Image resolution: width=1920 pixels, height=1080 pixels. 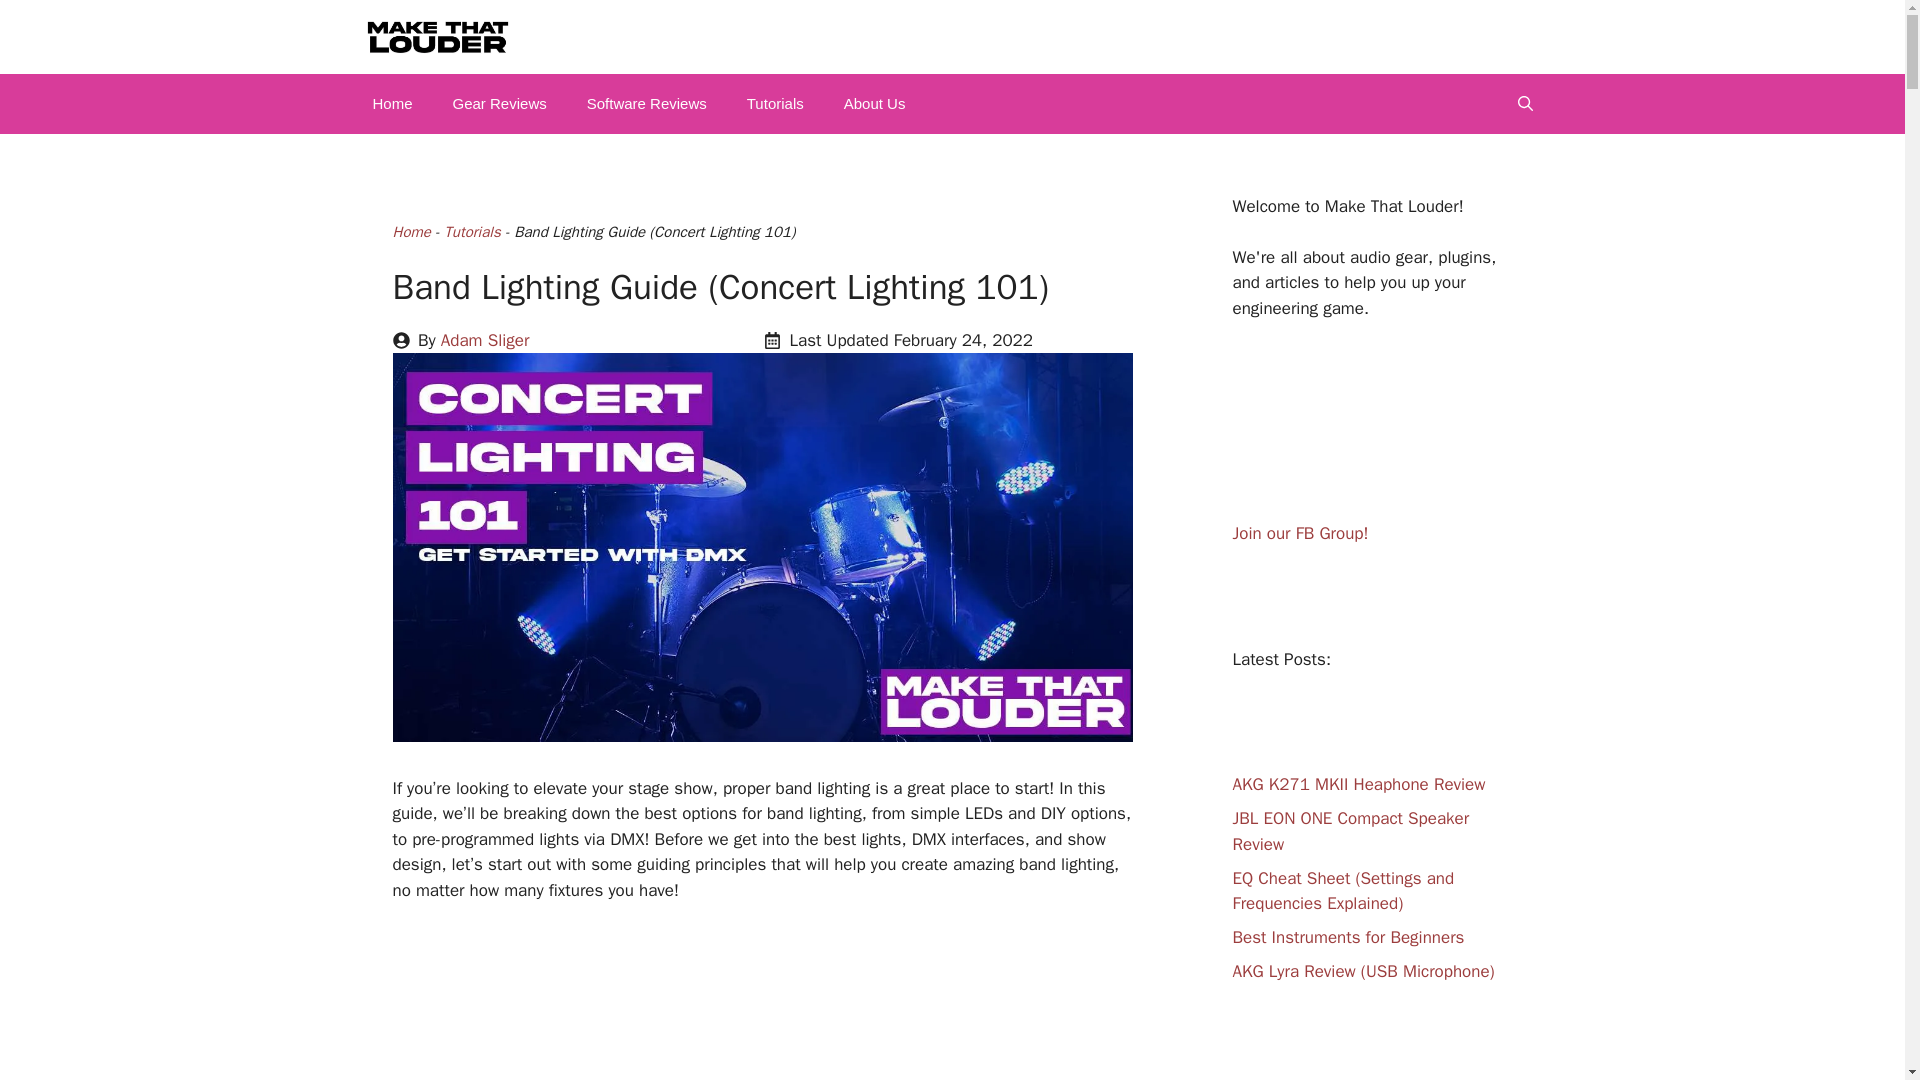 I want to click on Home, so click(x=392, y=104).